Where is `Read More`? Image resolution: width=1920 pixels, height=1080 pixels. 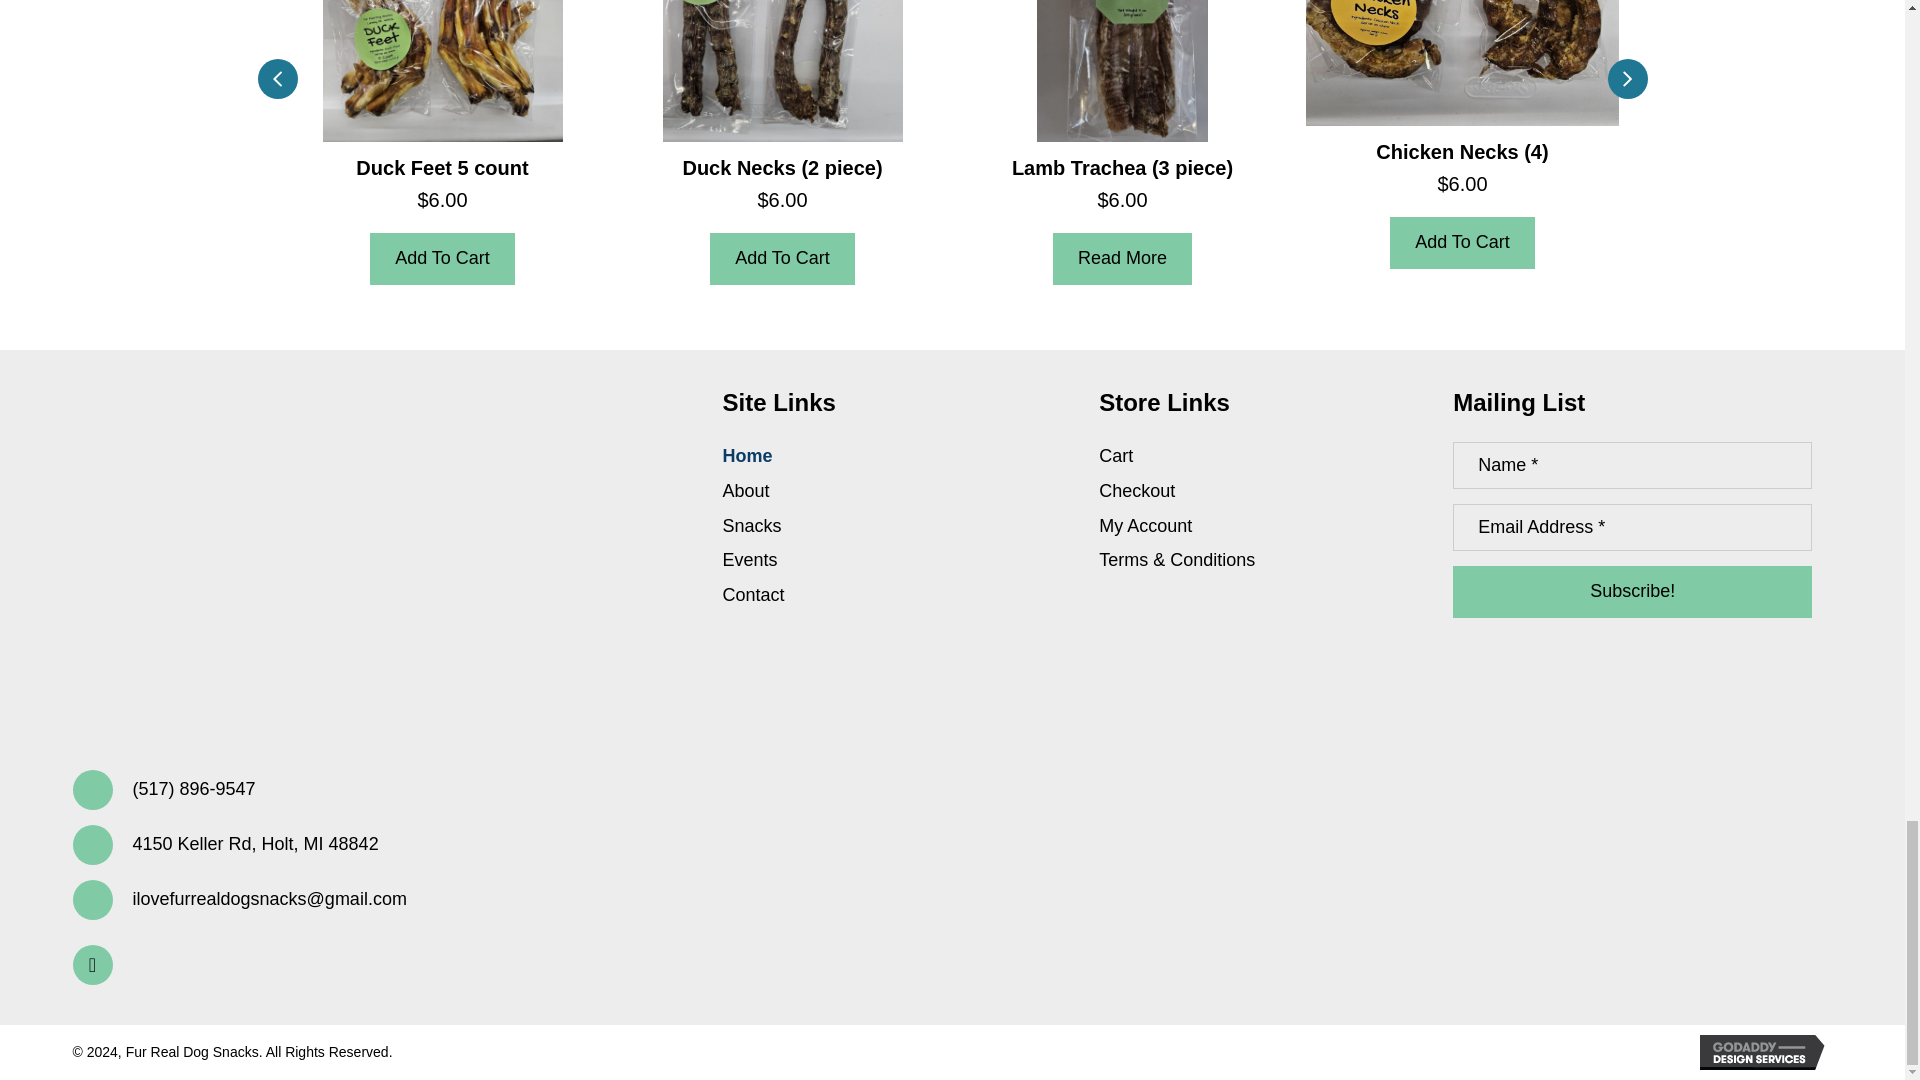 Read More is located at coordinates (1122, 259).